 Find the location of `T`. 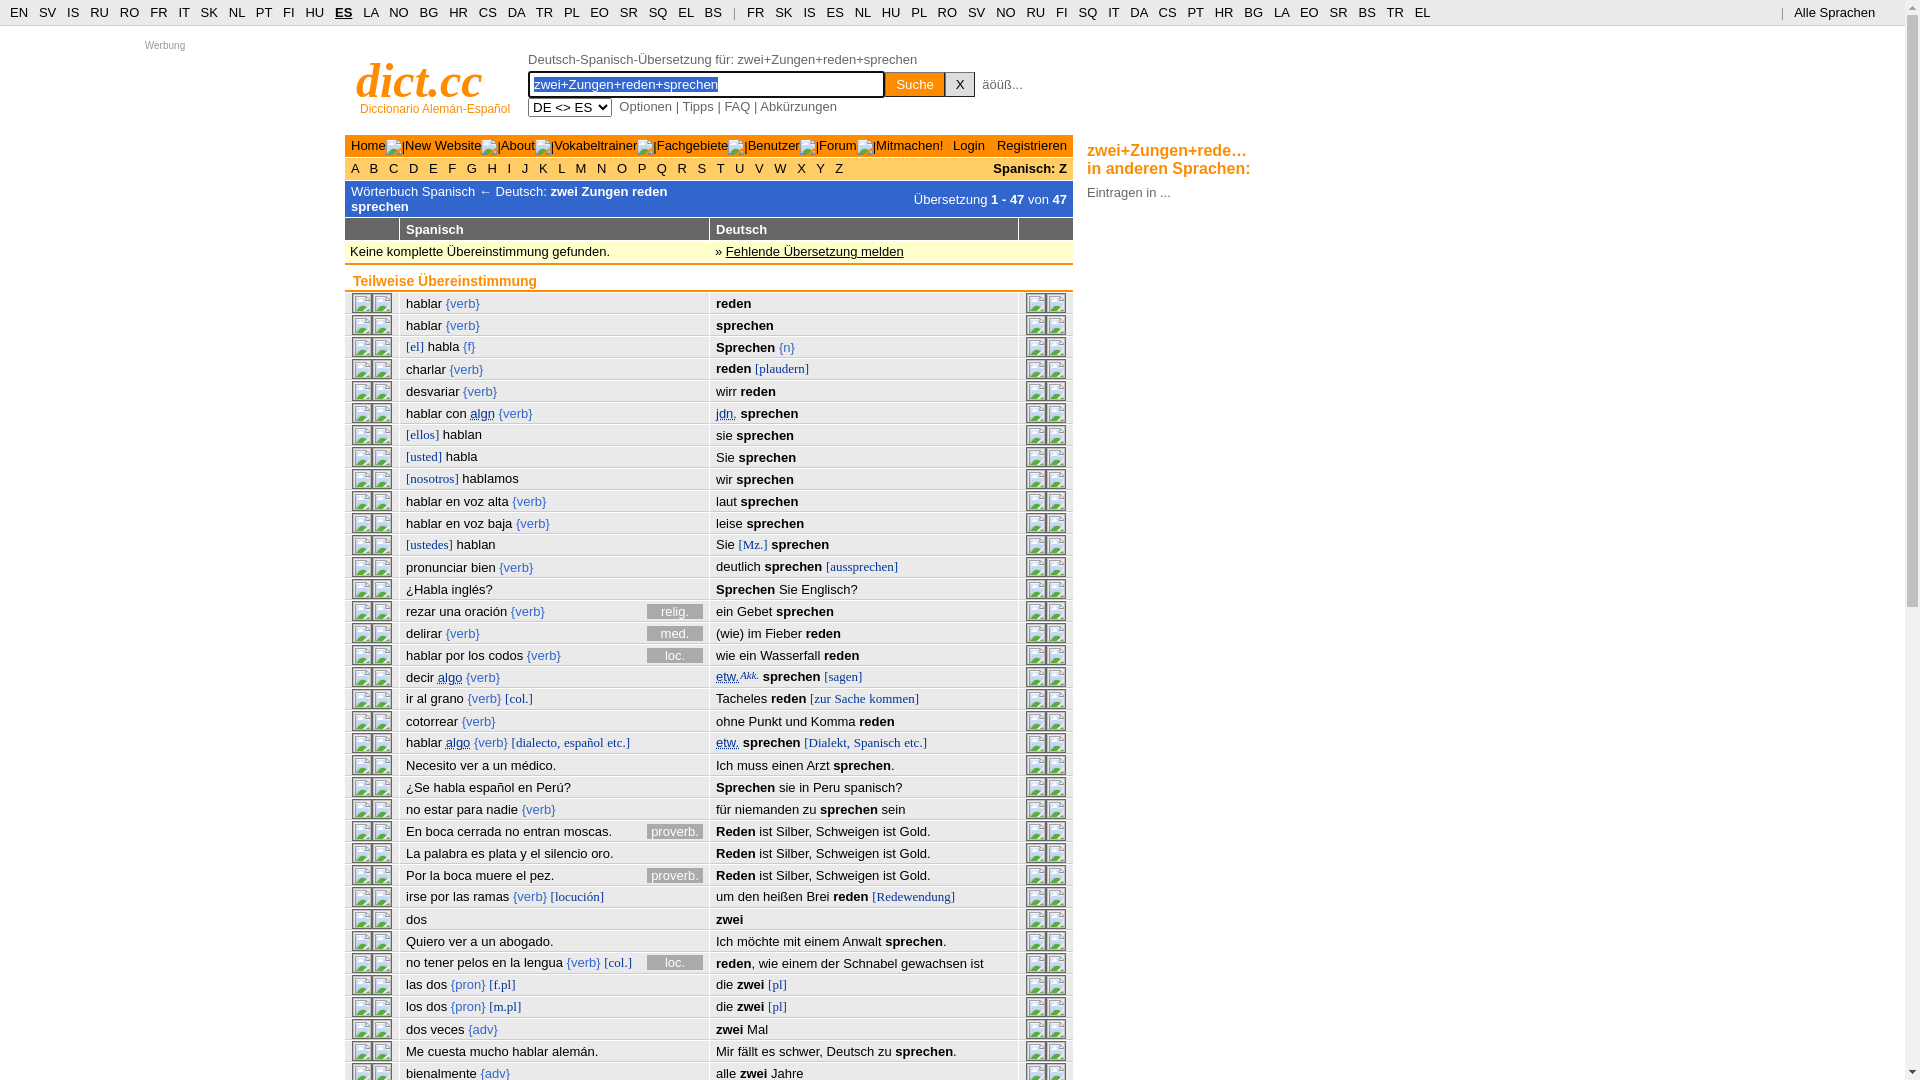

T is located at coordinates (720, 168).